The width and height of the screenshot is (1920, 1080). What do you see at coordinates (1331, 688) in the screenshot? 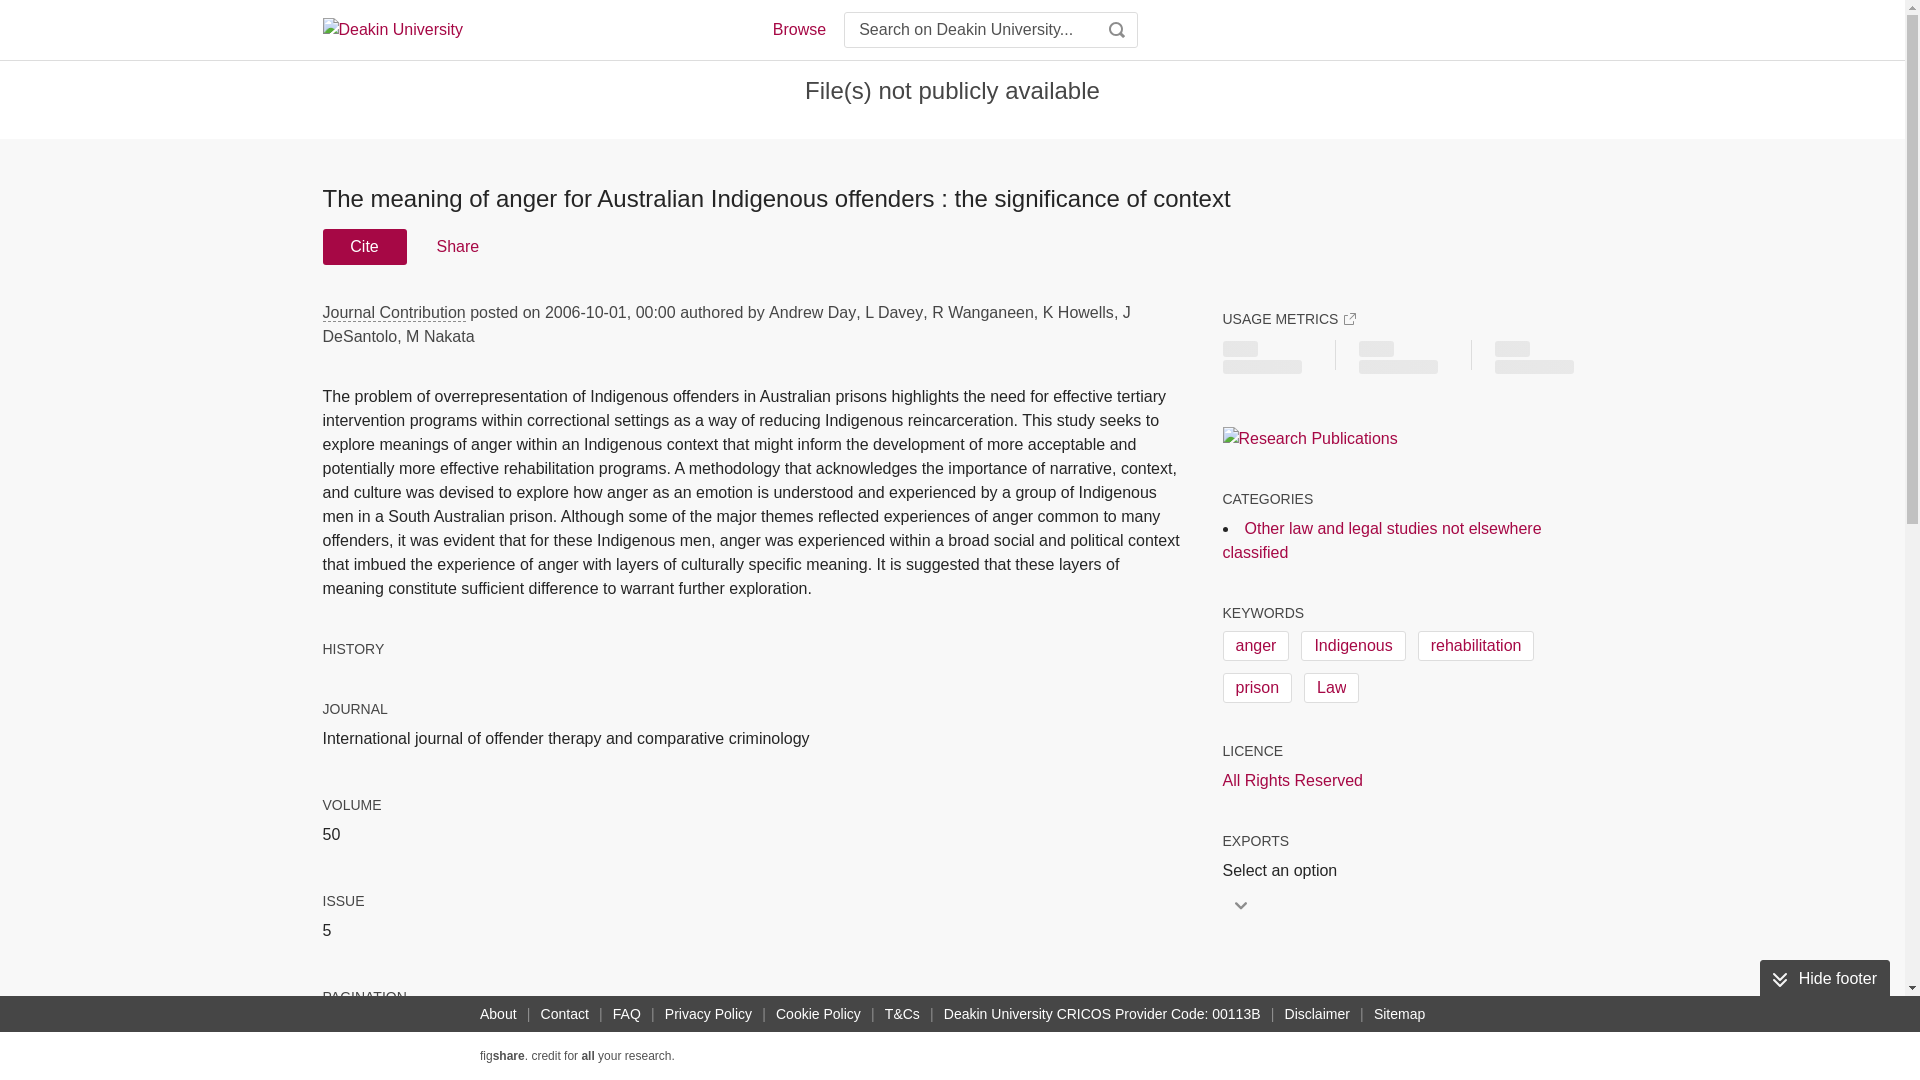
I see `Law` at bounding box center [1331, 688].